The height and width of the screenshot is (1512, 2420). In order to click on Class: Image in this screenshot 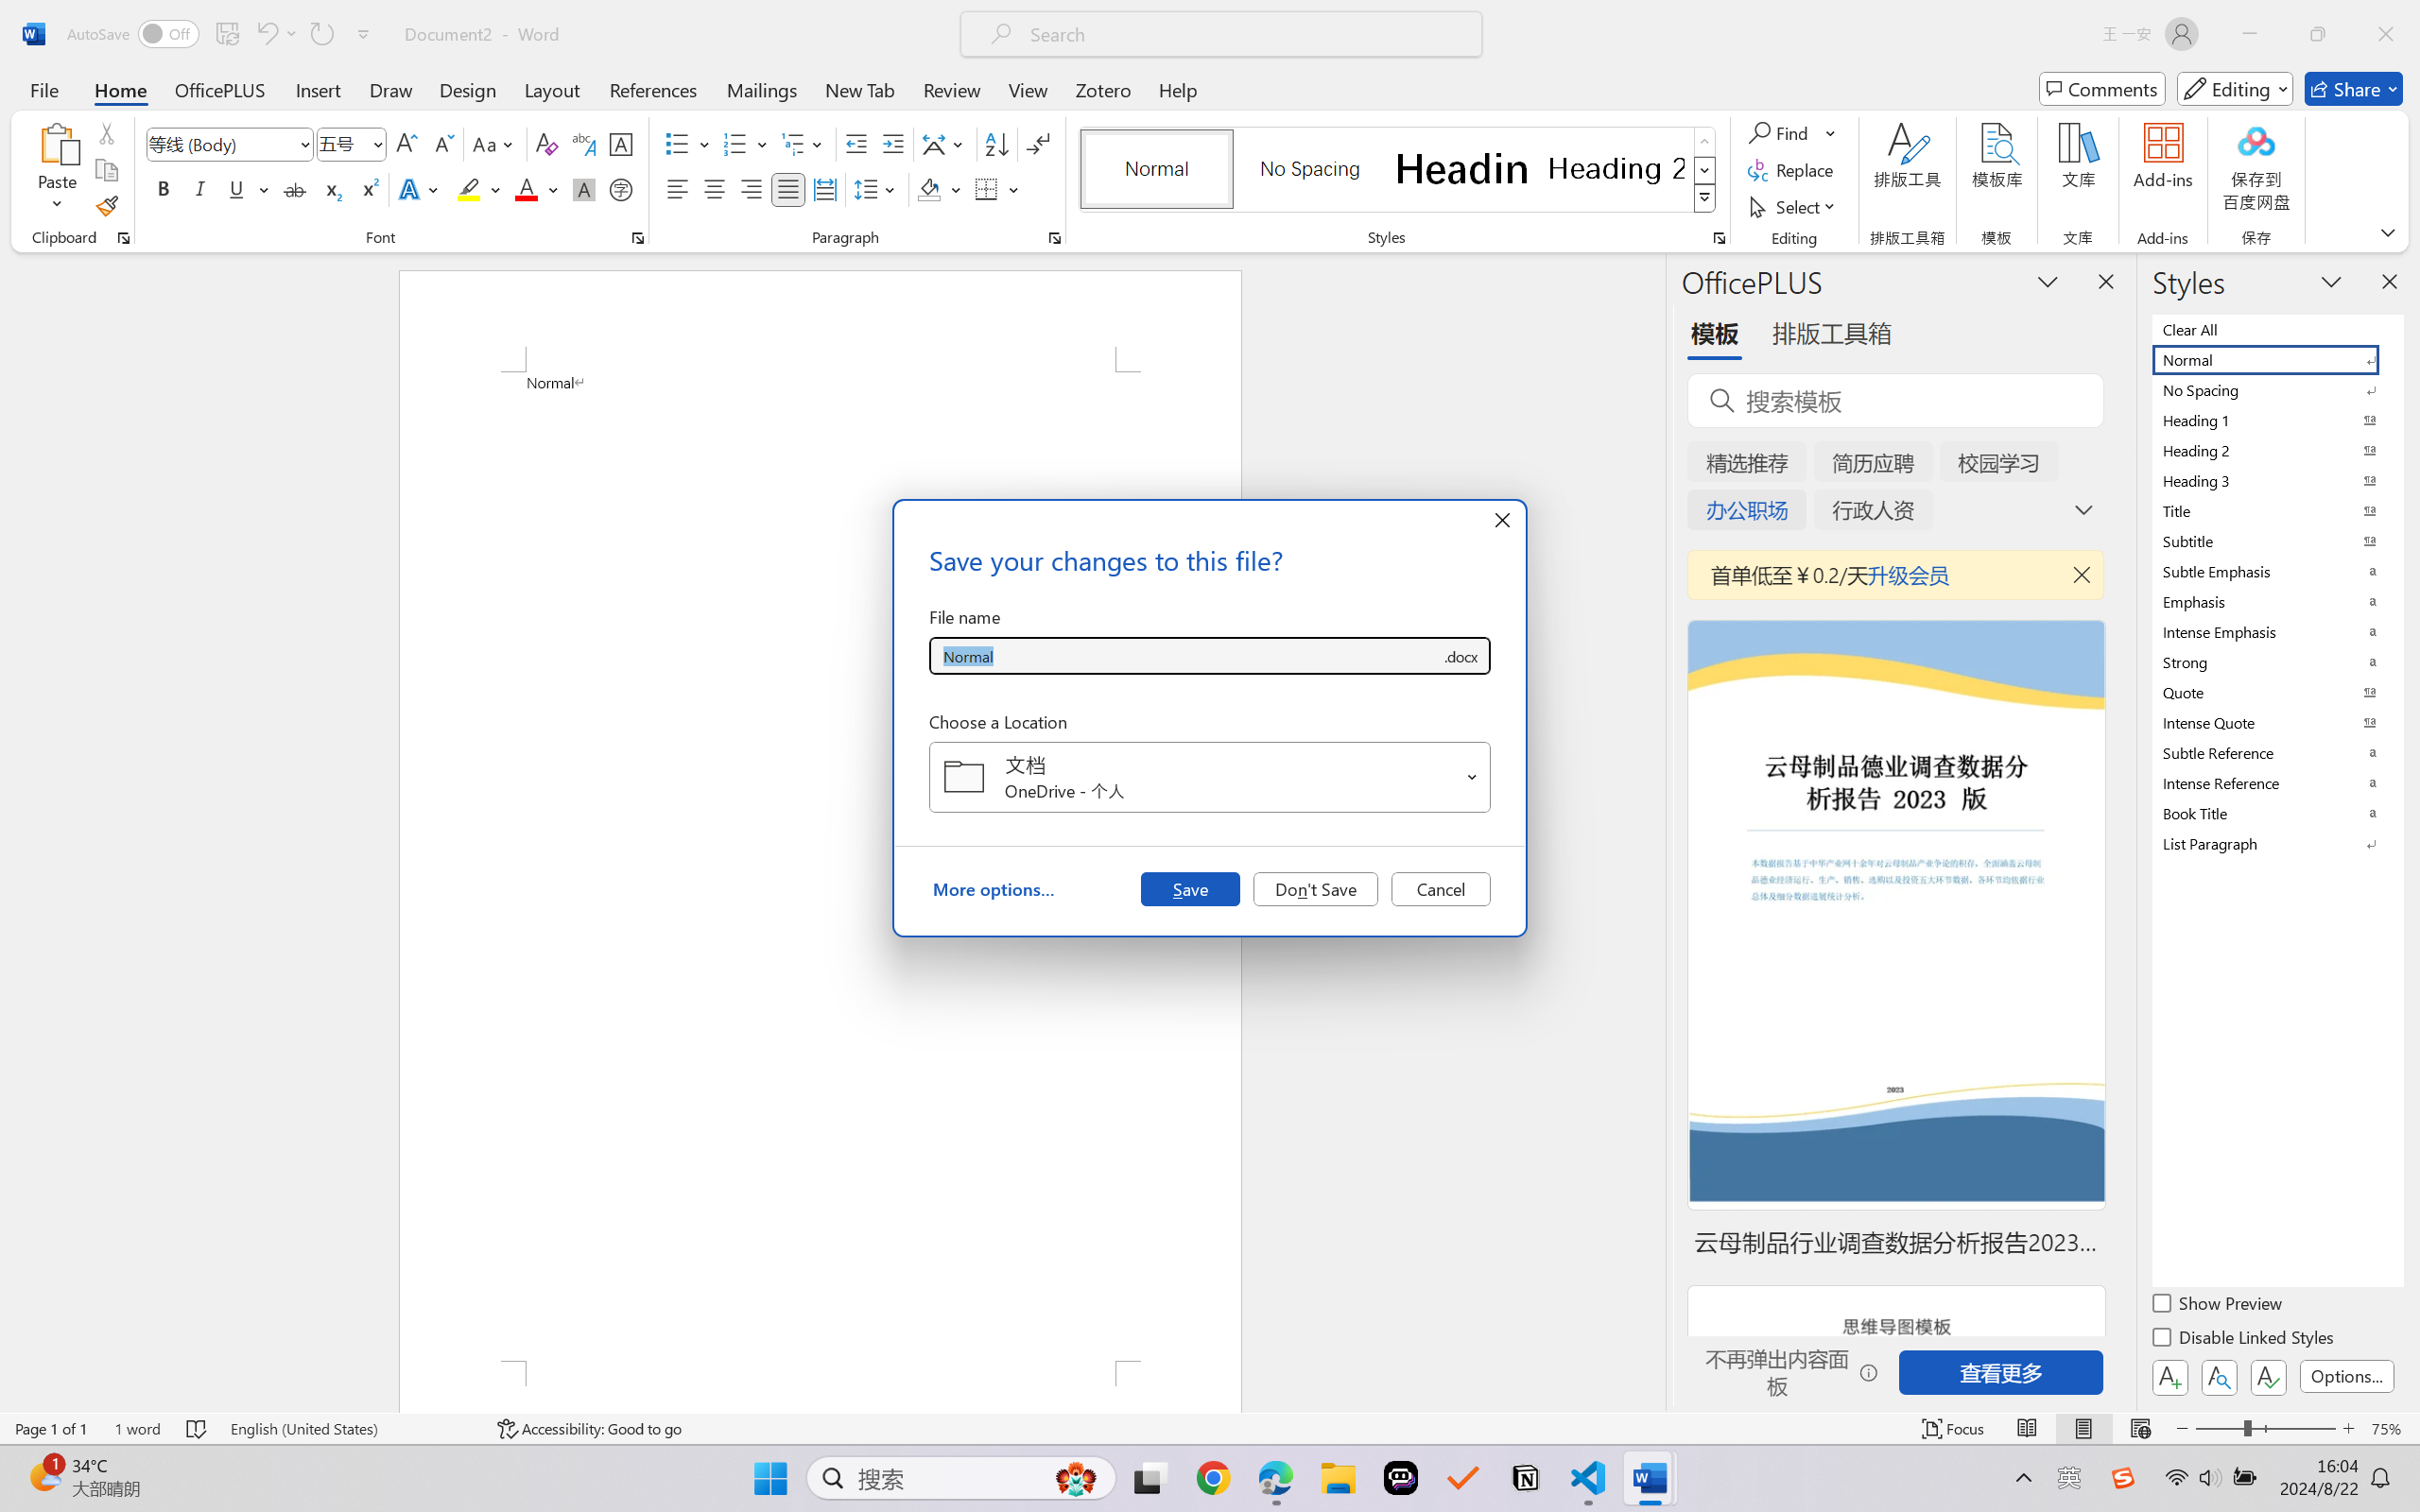, I will do `click(2123, 1478)`.